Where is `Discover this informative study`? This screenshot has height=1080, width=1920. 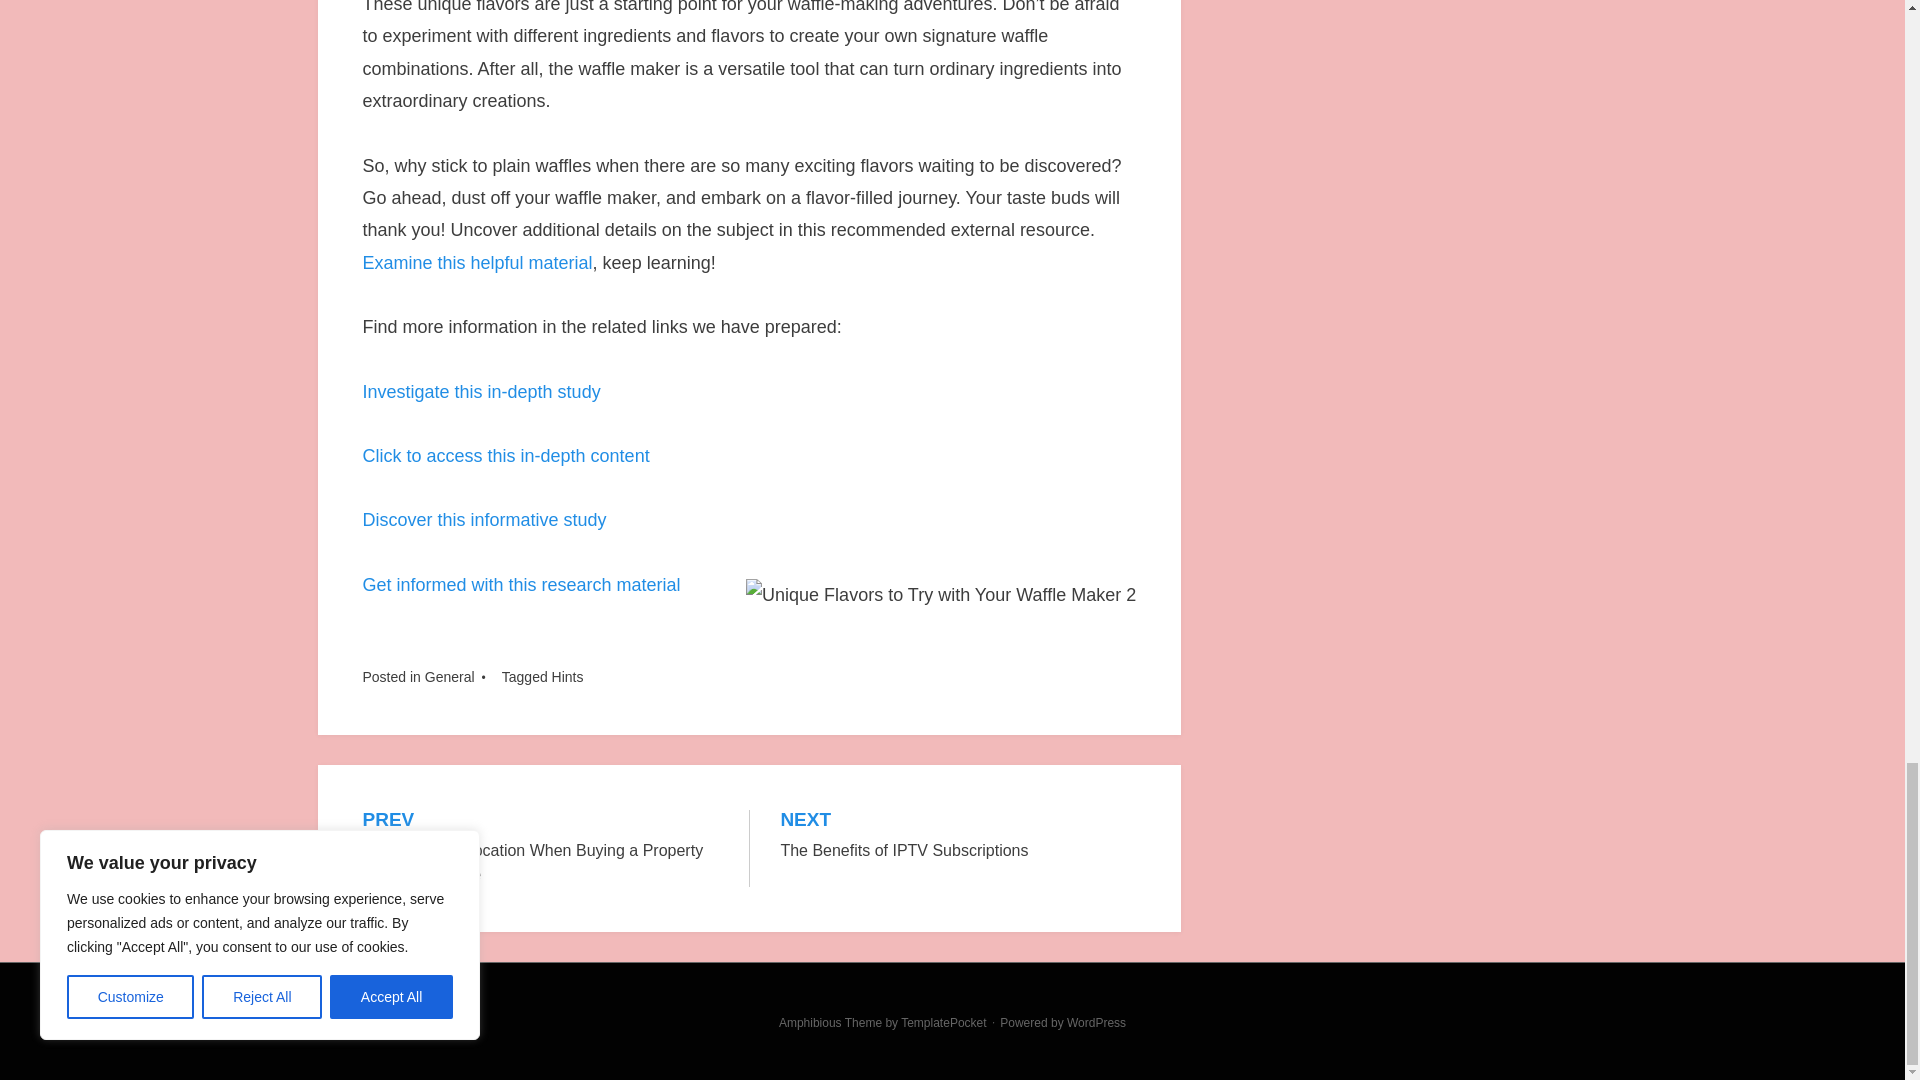 Discover this informative study is located at coordinates (449, 676).